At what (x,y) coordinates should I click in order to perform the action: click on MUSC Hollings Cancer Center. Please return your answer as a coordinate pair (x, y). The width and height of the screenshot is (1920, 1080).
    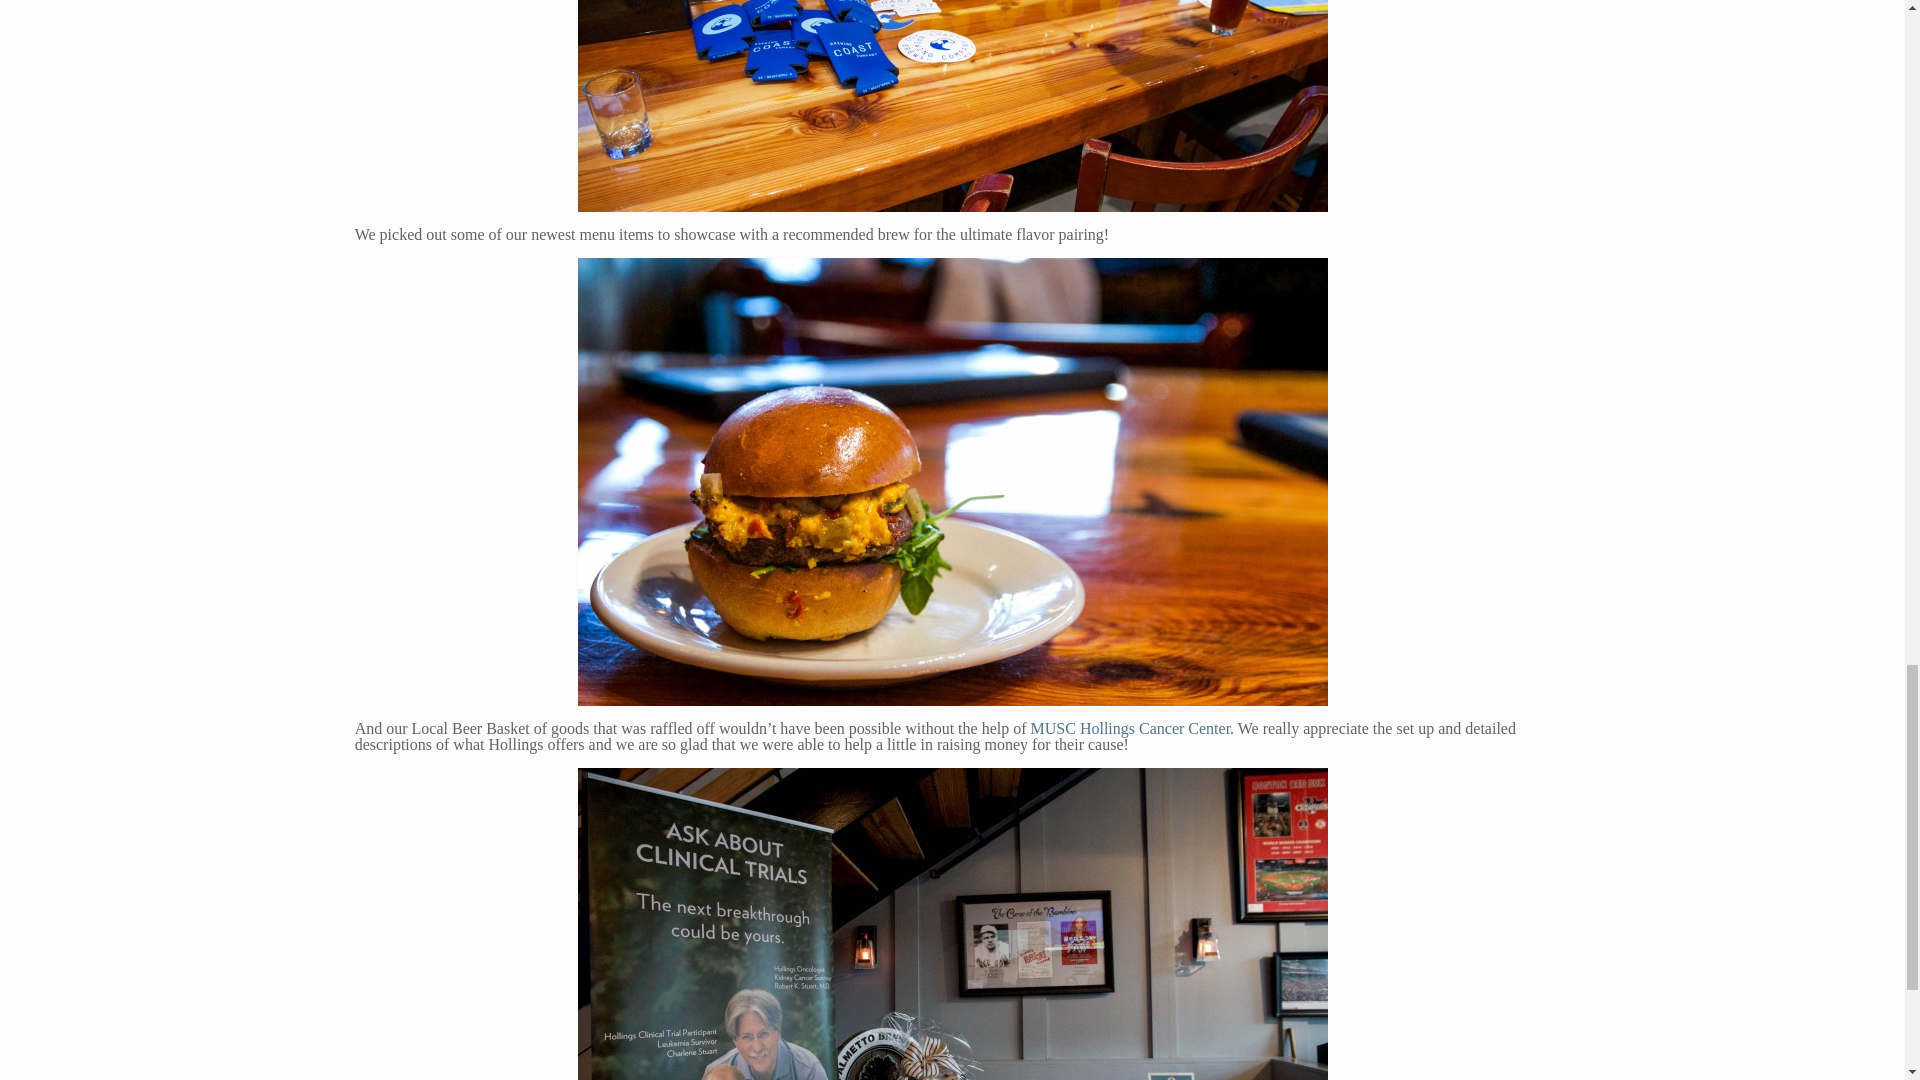
    Looking at the image, I should click on (1130, 728).